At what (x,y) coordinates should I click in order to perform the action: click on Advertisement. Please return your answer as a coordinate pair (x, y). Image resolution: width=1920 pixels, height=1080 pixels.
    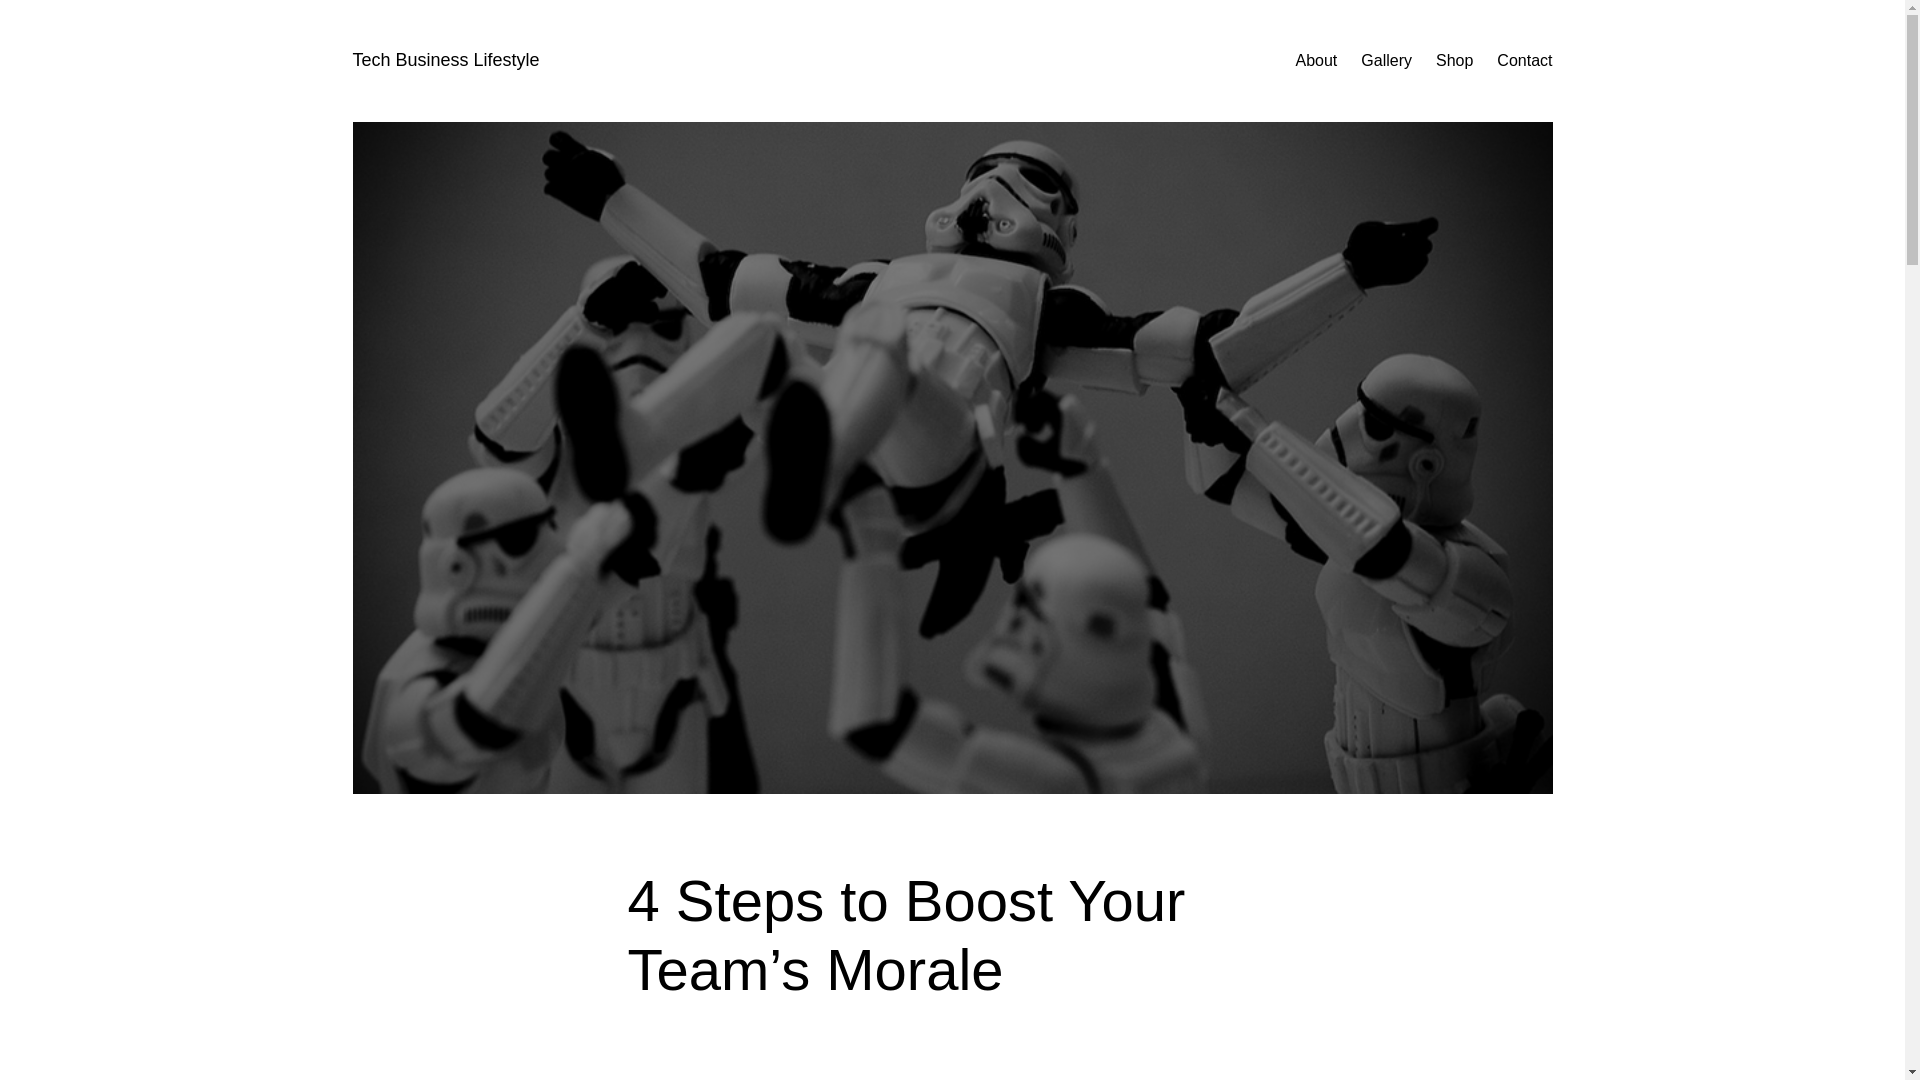
    Looking at the image, I should click on (952, 1066).